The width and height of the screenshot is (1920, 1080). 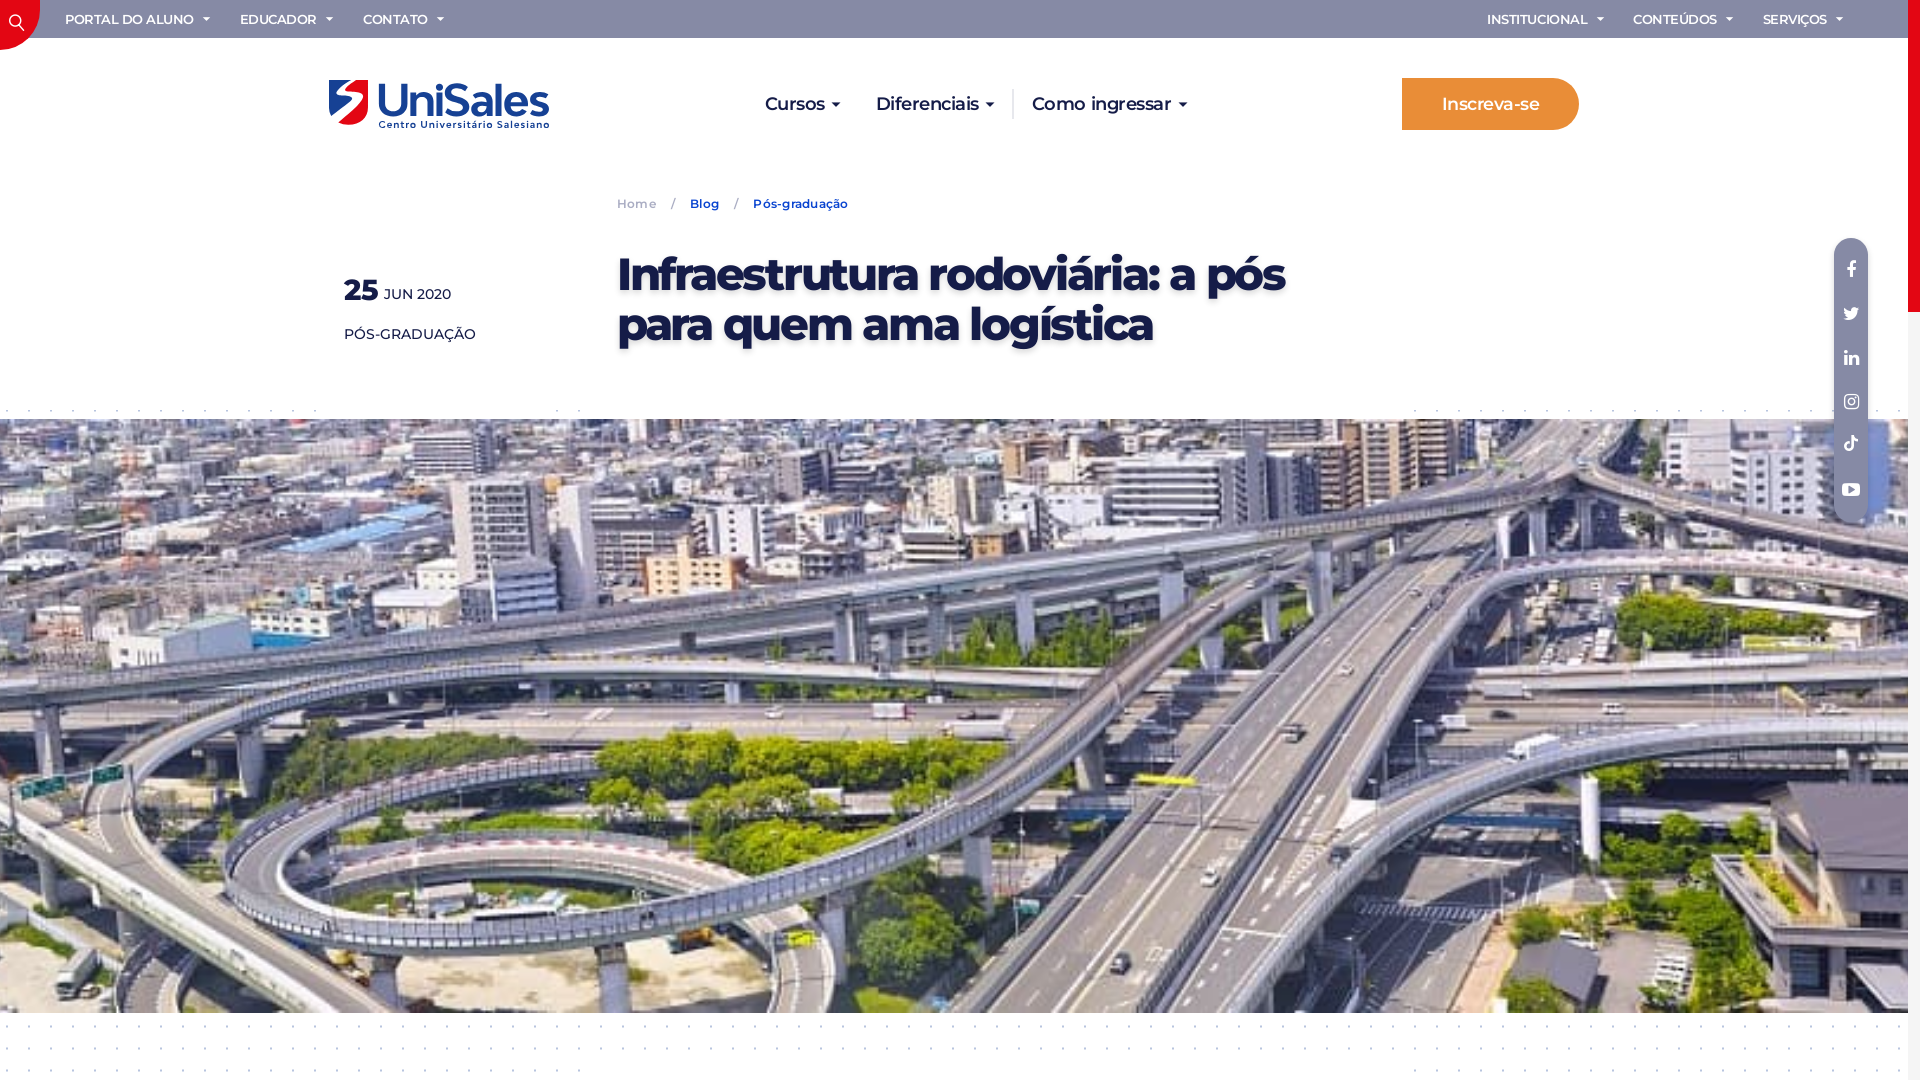 I want to click on Como ingressar, so click(x=1109, y=104).